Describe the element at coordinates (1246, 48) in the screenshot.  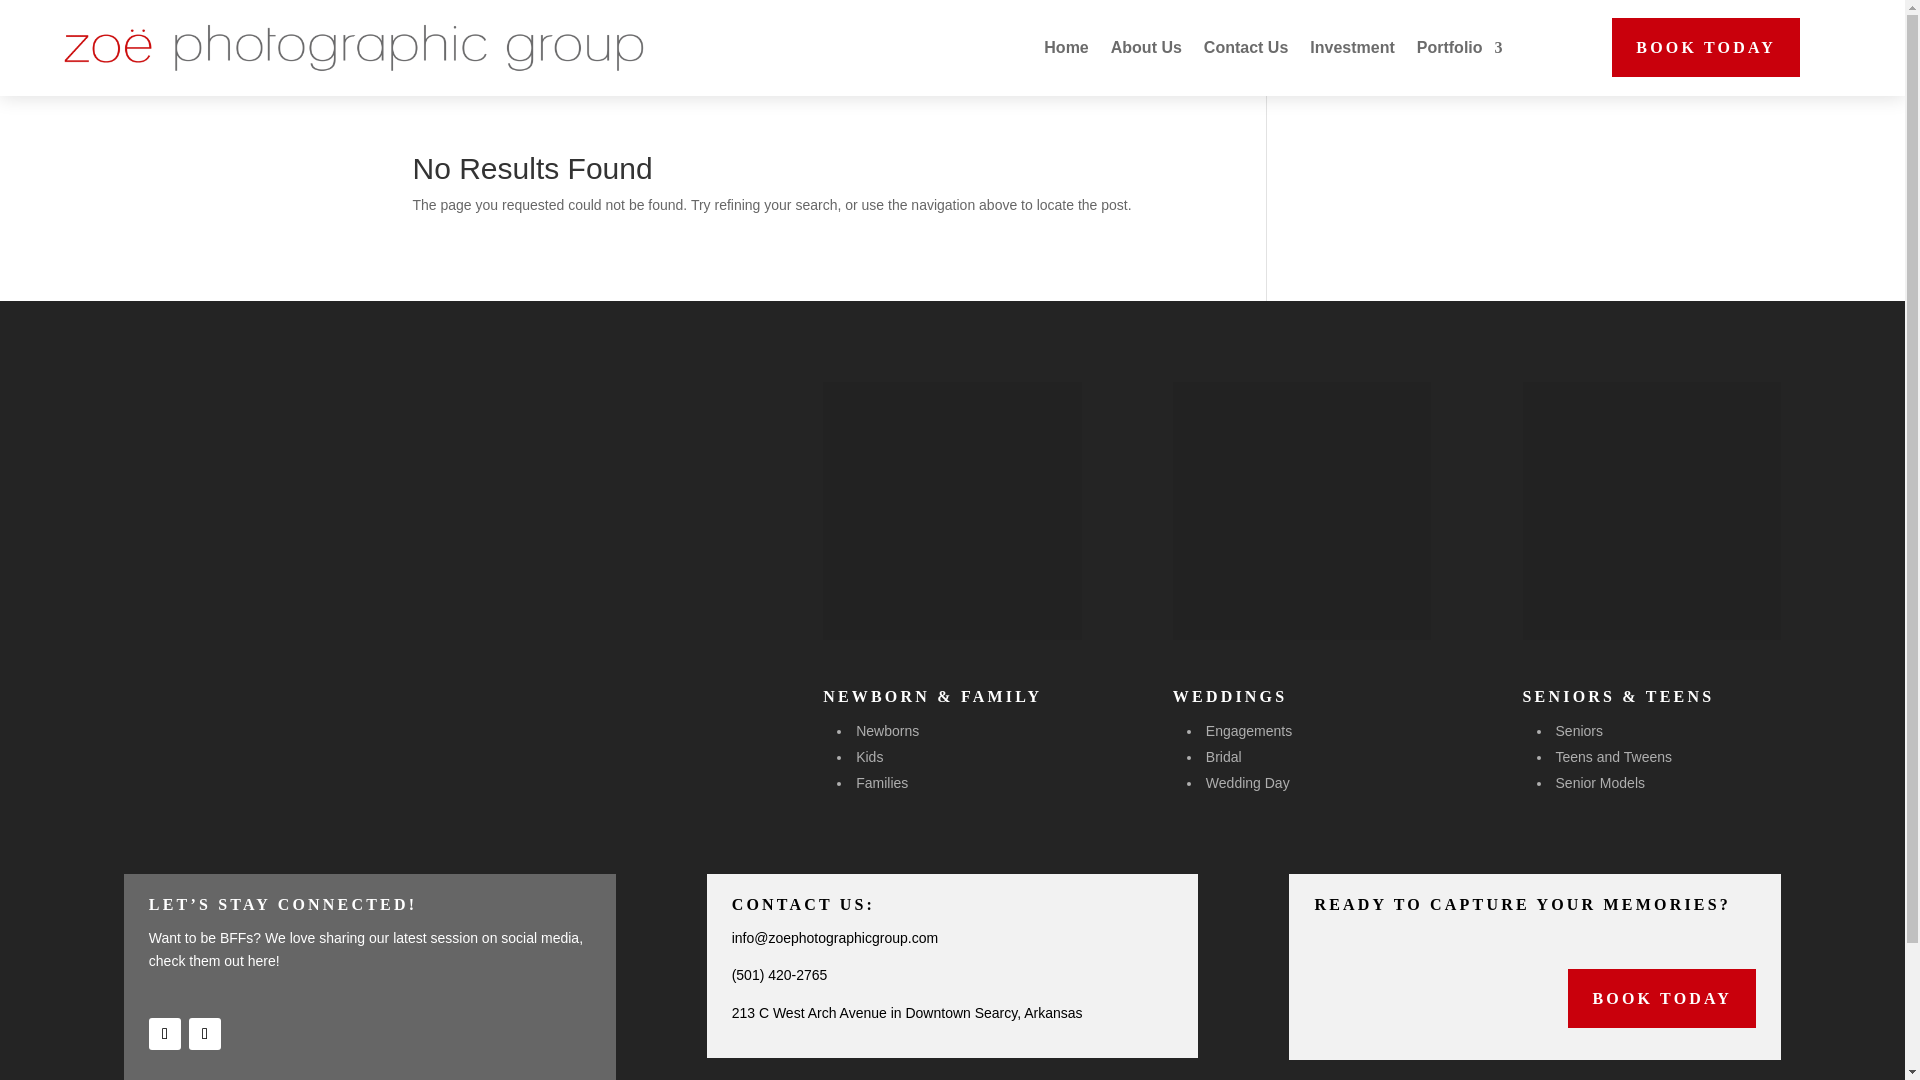
I see `Contact Us` at that location.